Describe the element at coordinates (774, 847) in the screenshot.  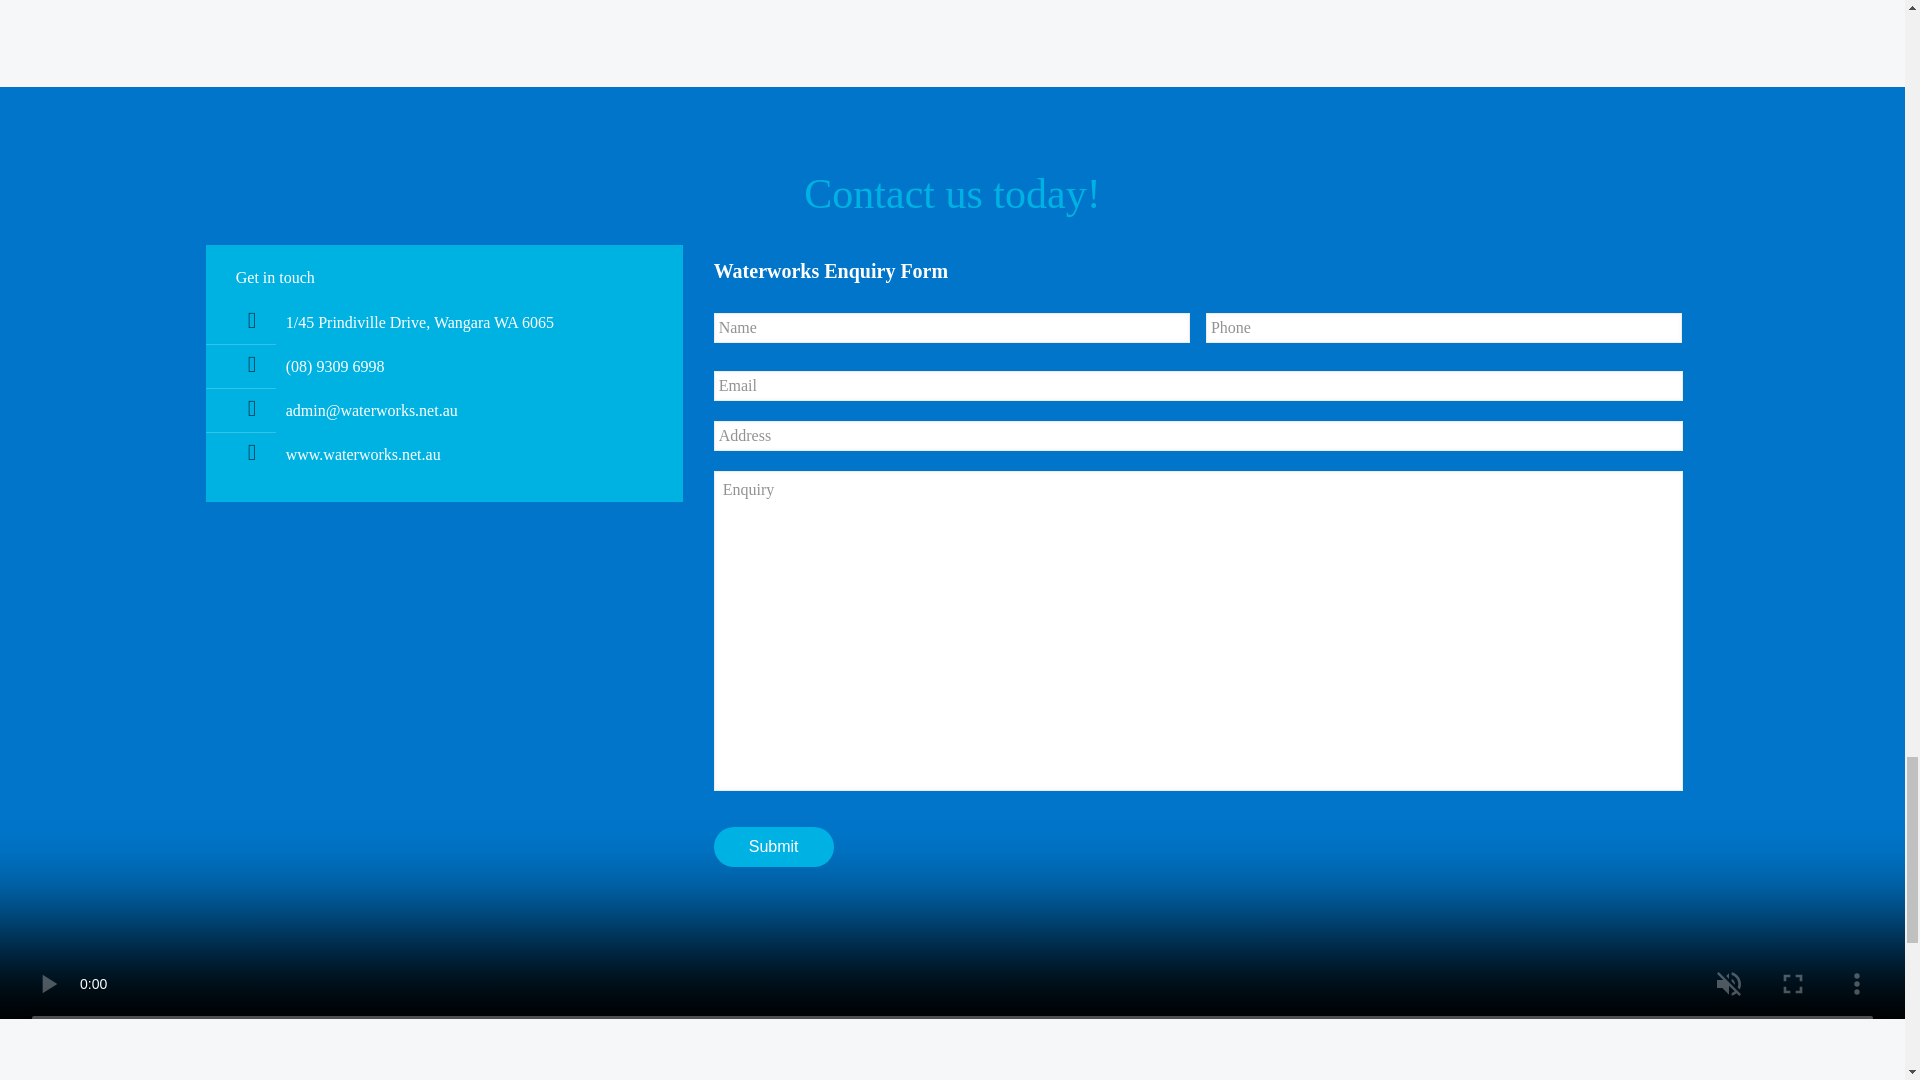
I see `Submit` at that location.